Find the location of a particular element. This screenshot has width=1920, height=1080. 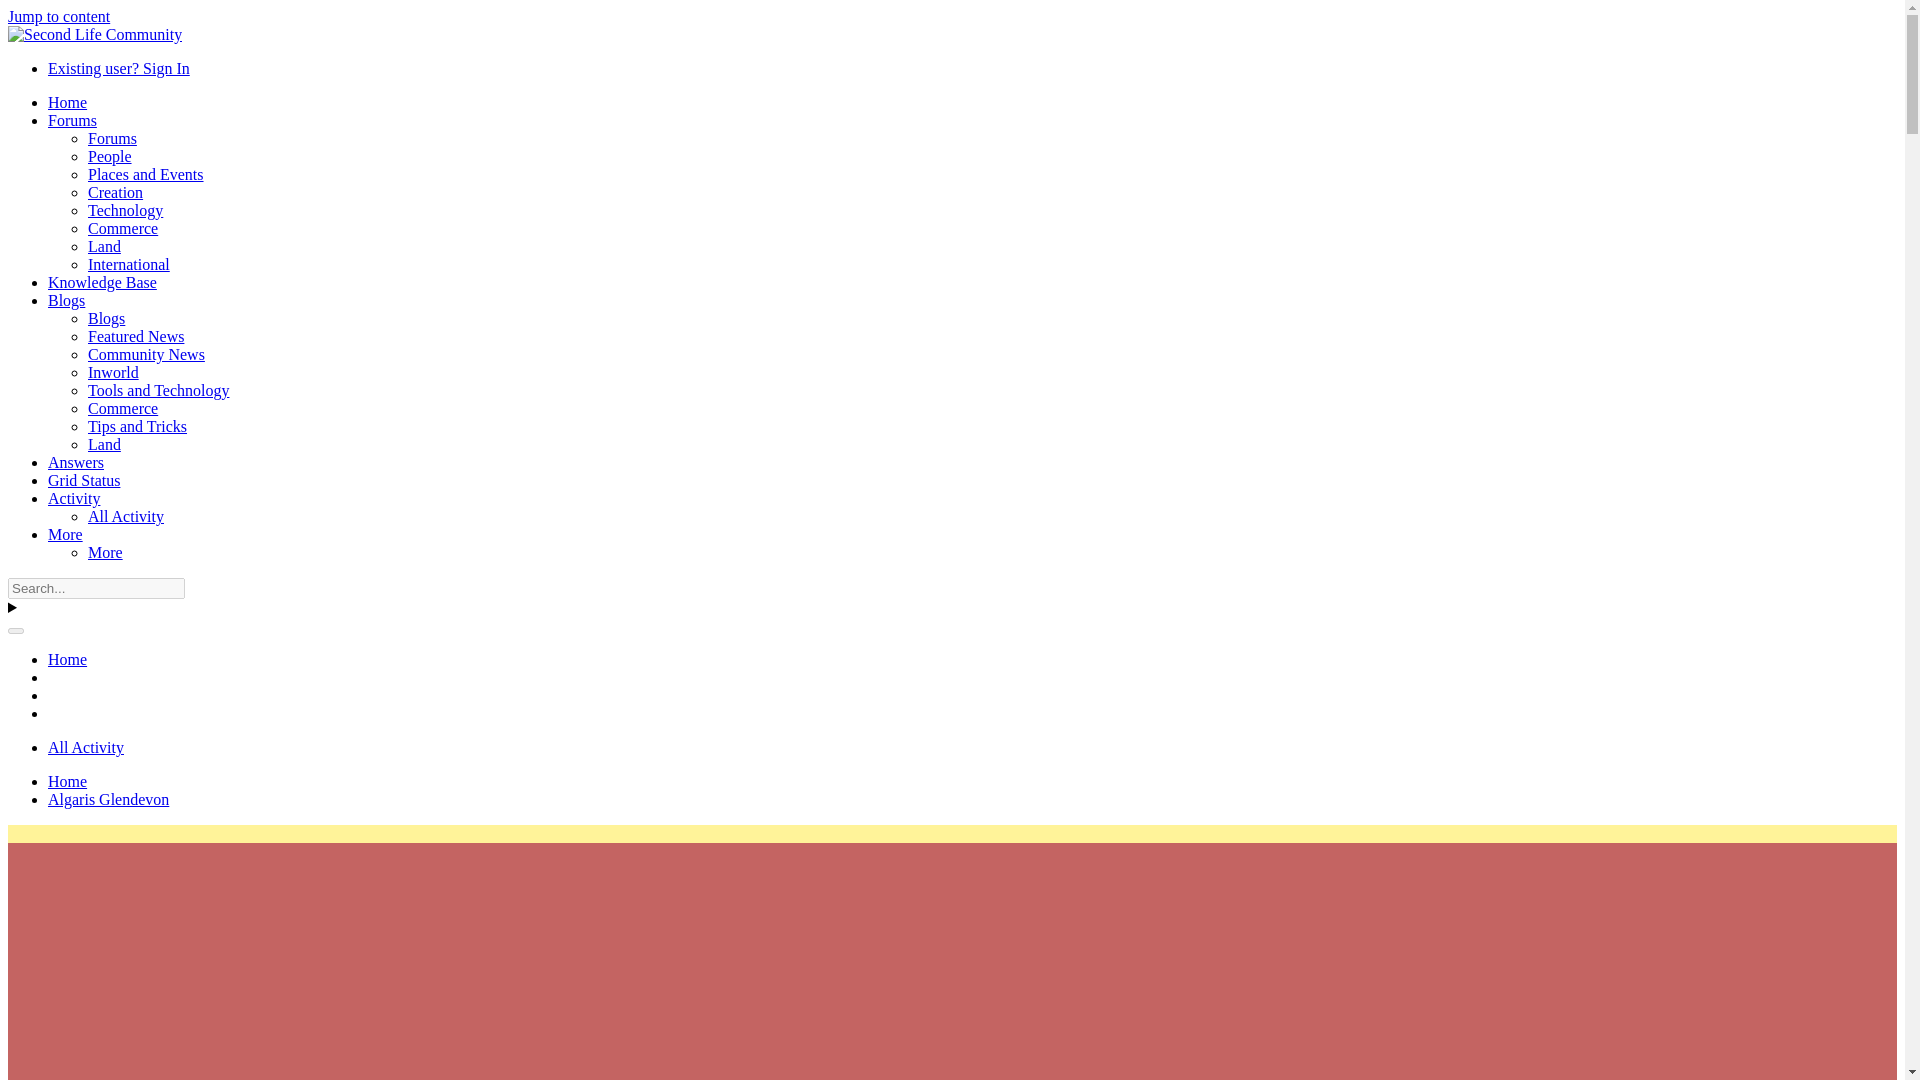

Technology is located at coordinates (126, 210).